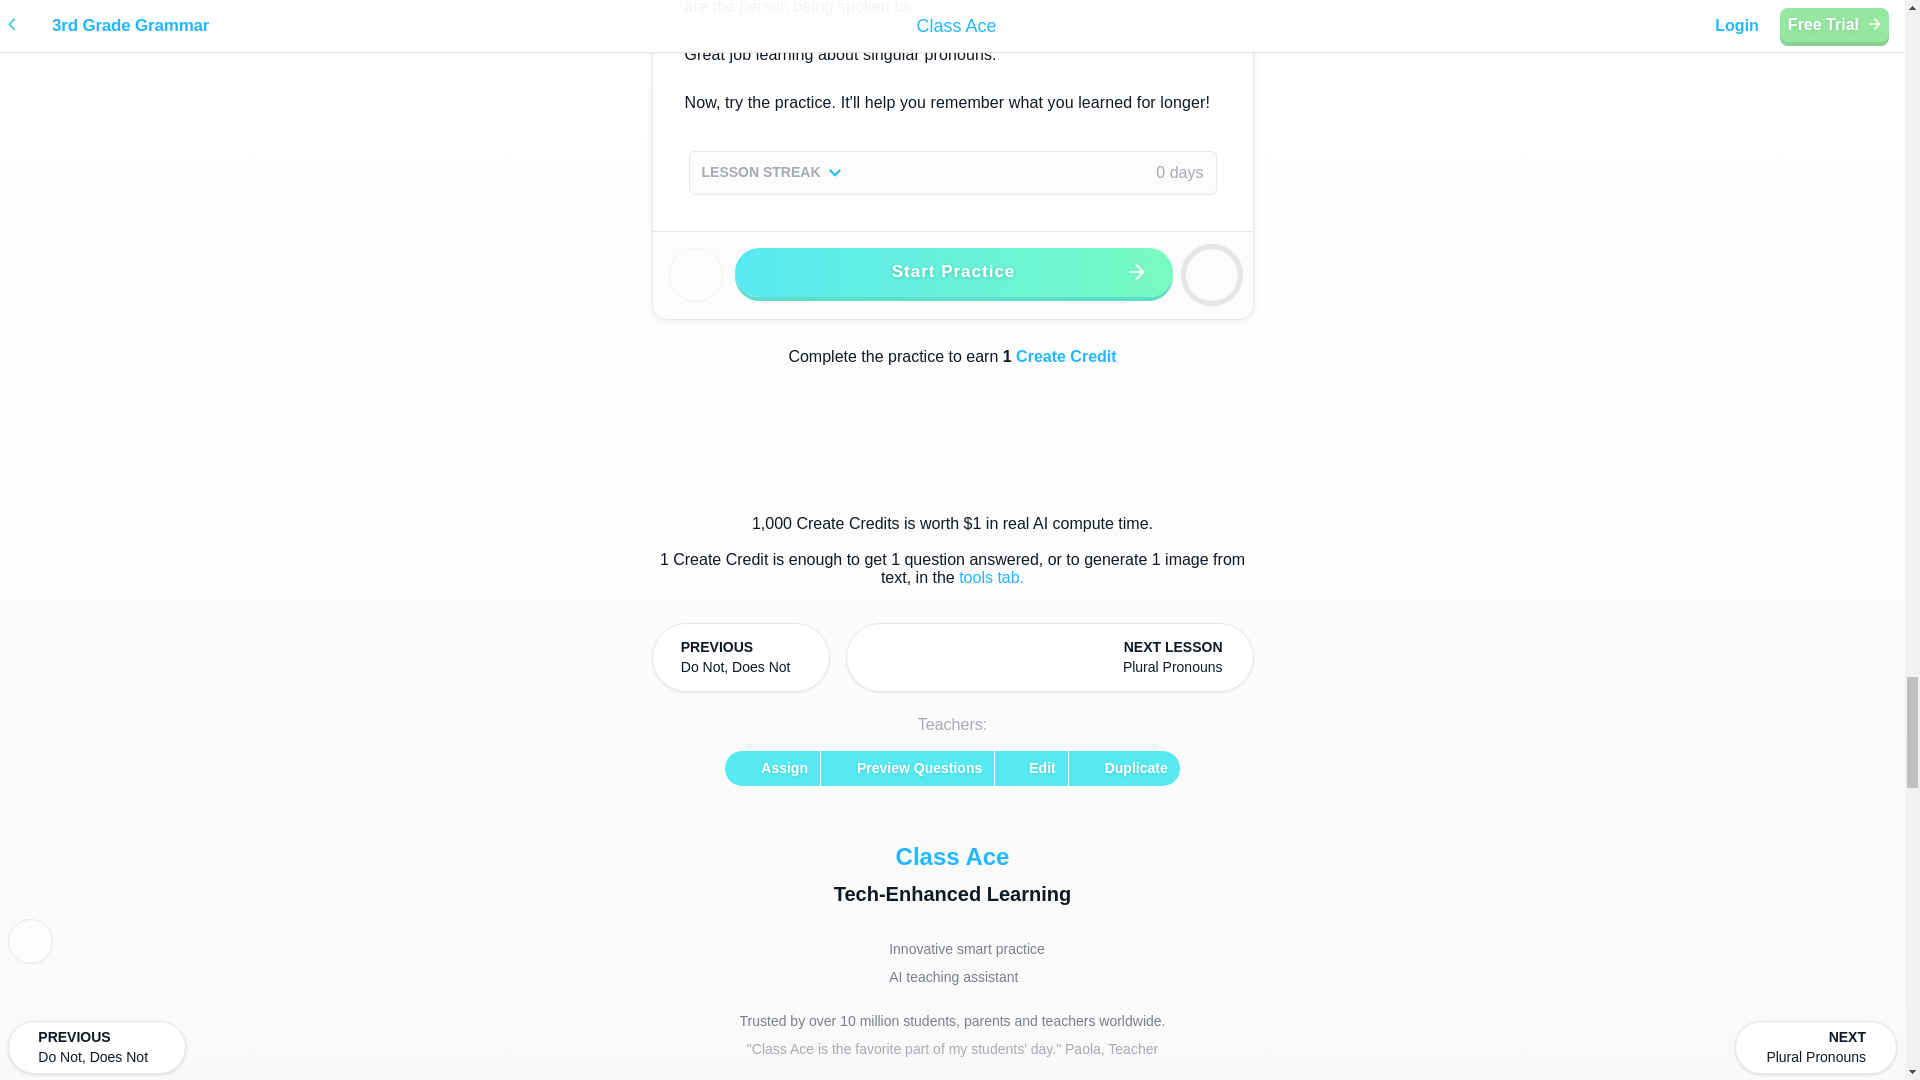  Describe the element at coordinates (1030, 768) in the screenshot. I see `Edit` at that location.